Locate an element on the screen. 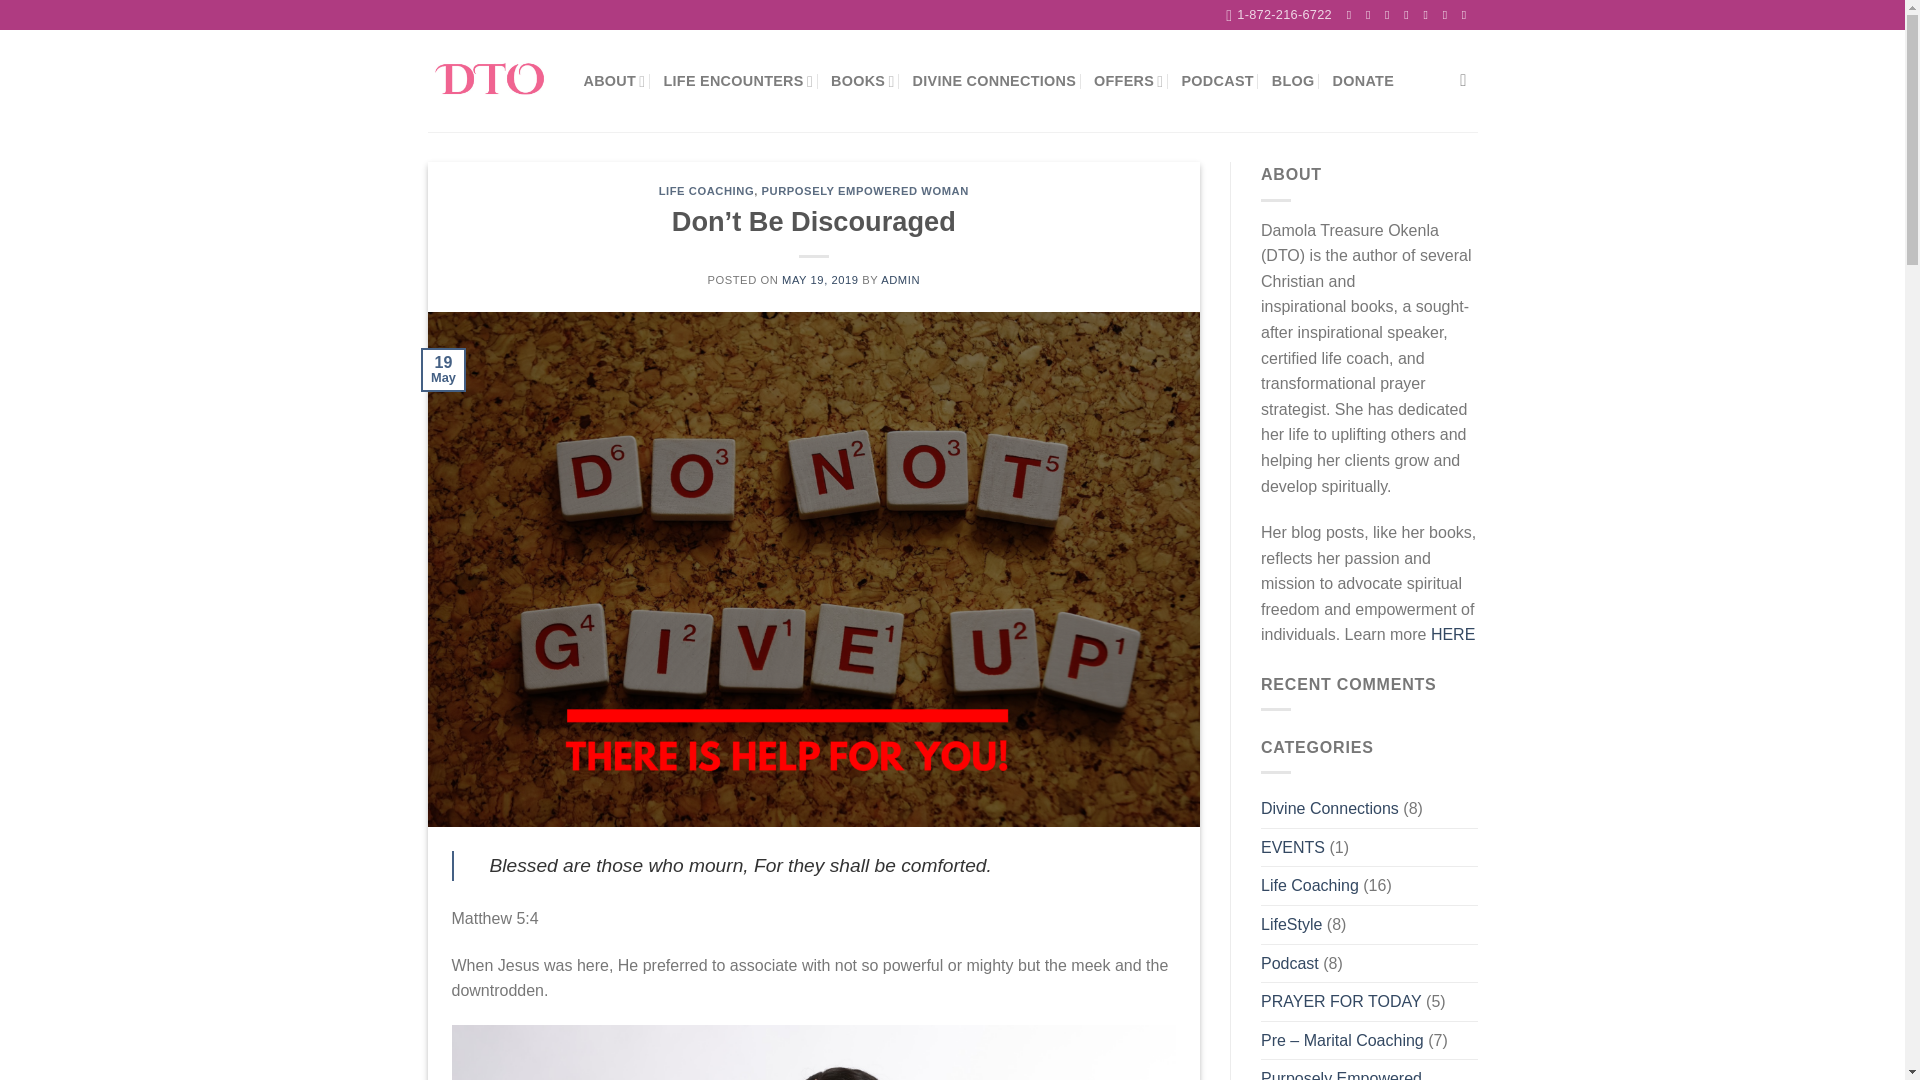  PODCAST is located at coordinates (1216, 80).